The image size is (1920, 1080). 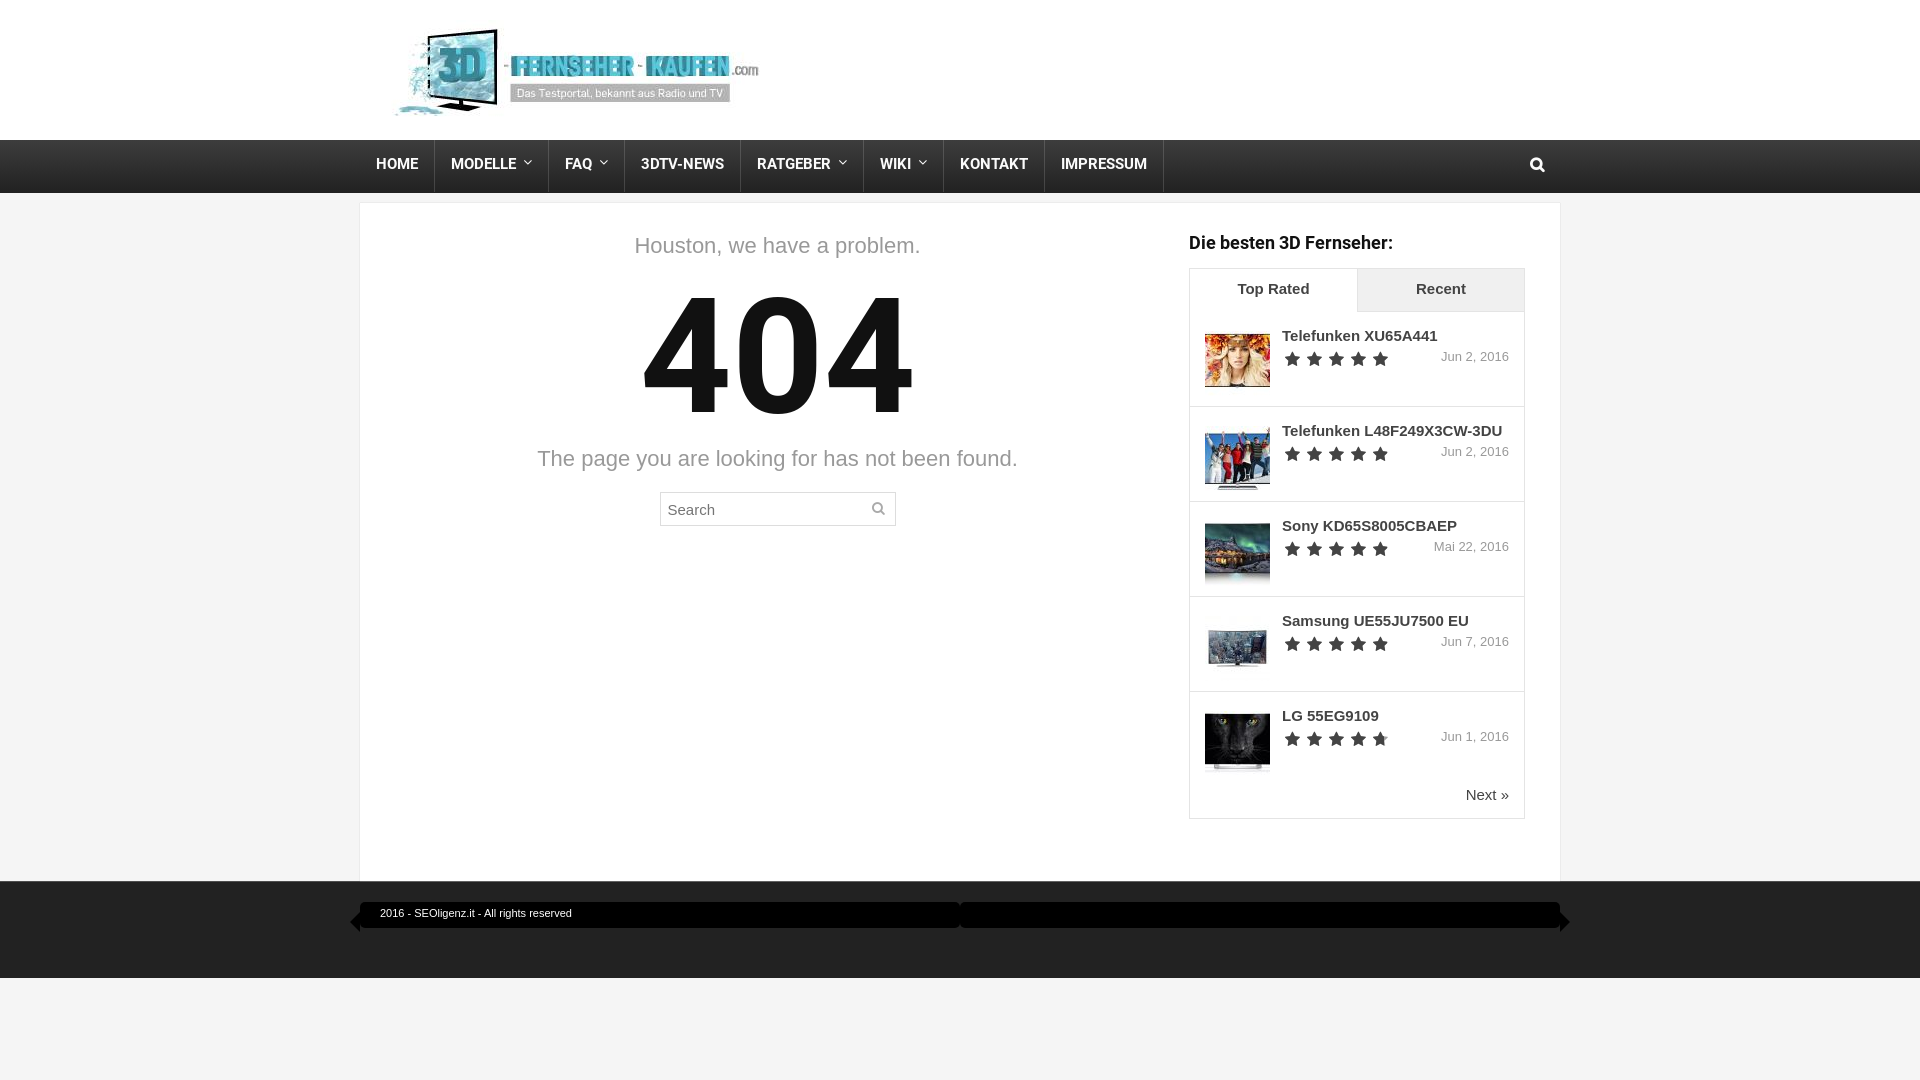 What do you see at coordinates (1392, 430) in the screenshot?
I see `Telefunken L48F249X3CW-3DU` at bounding box center [1392, 430].